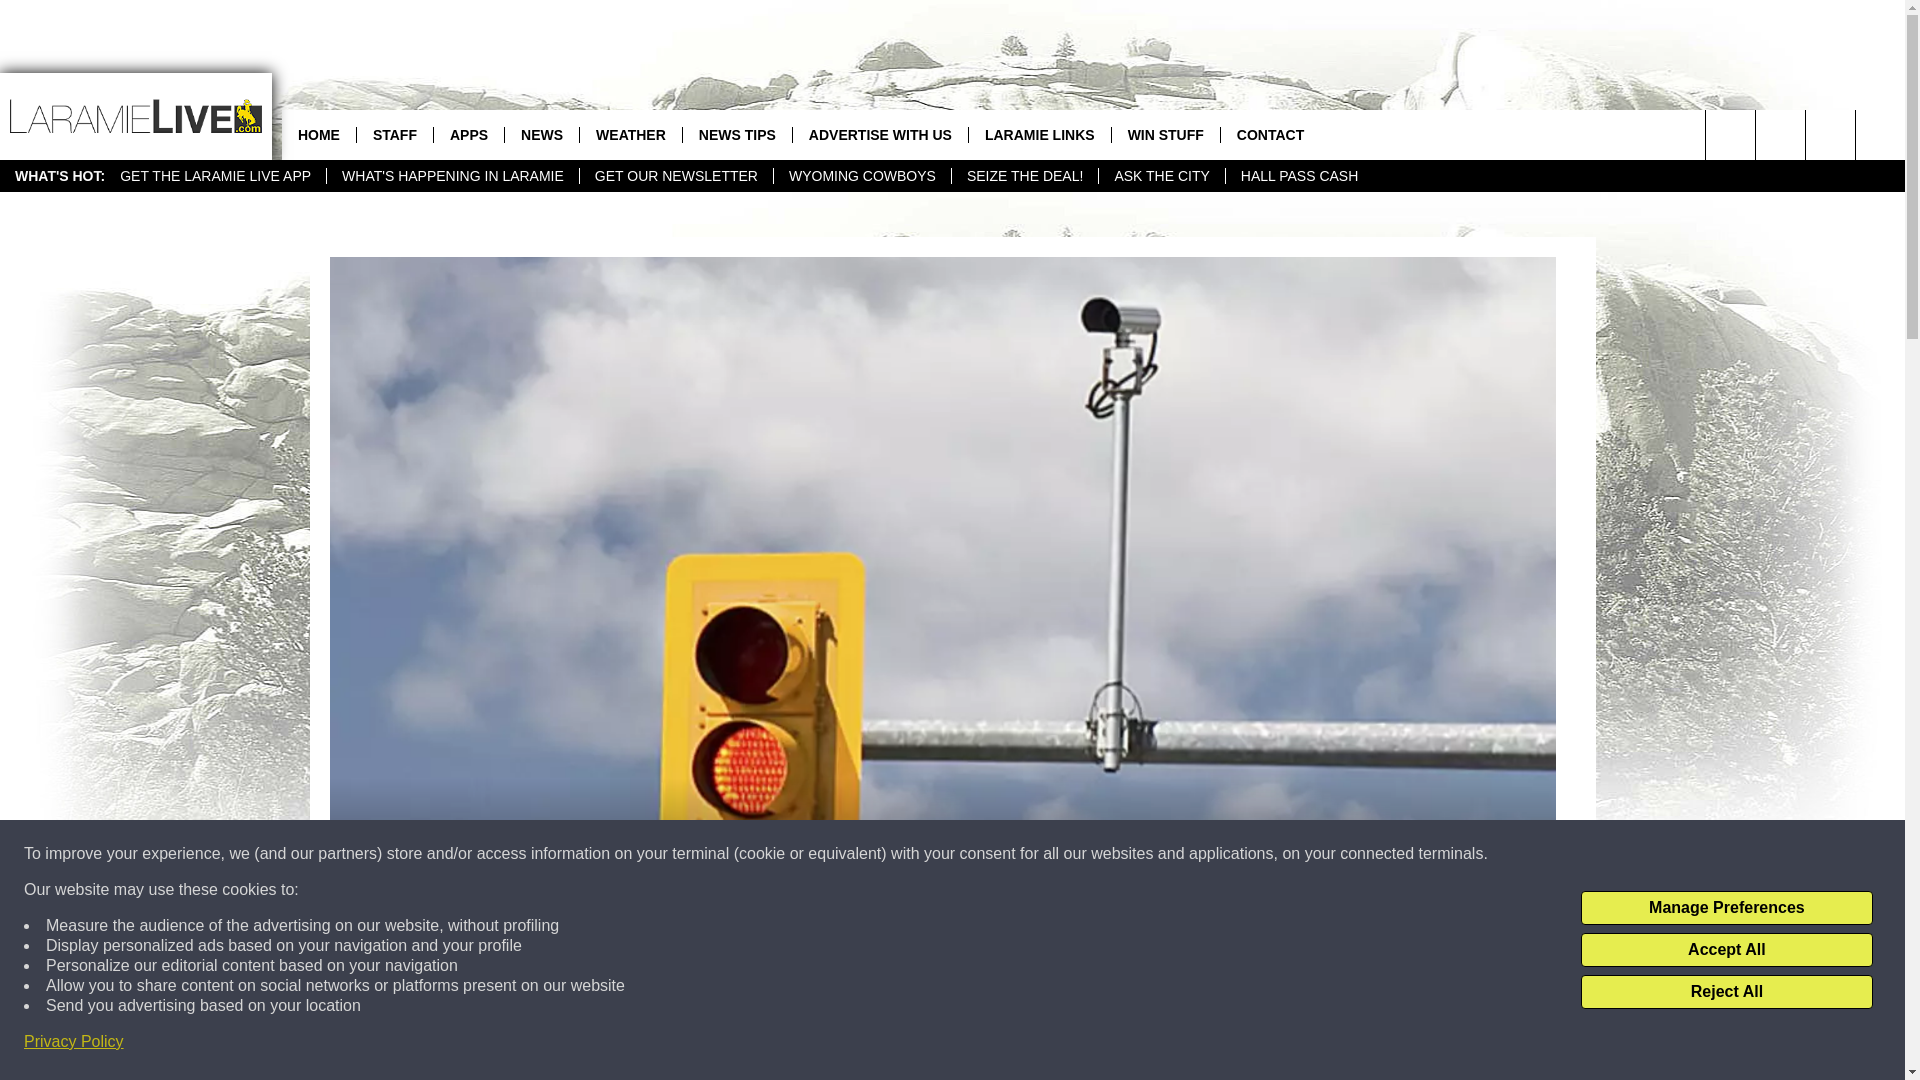 The height and width of the screenshot is (1080, 1920). I want to click on LARAMIE LINKS, so click(1039, 134).